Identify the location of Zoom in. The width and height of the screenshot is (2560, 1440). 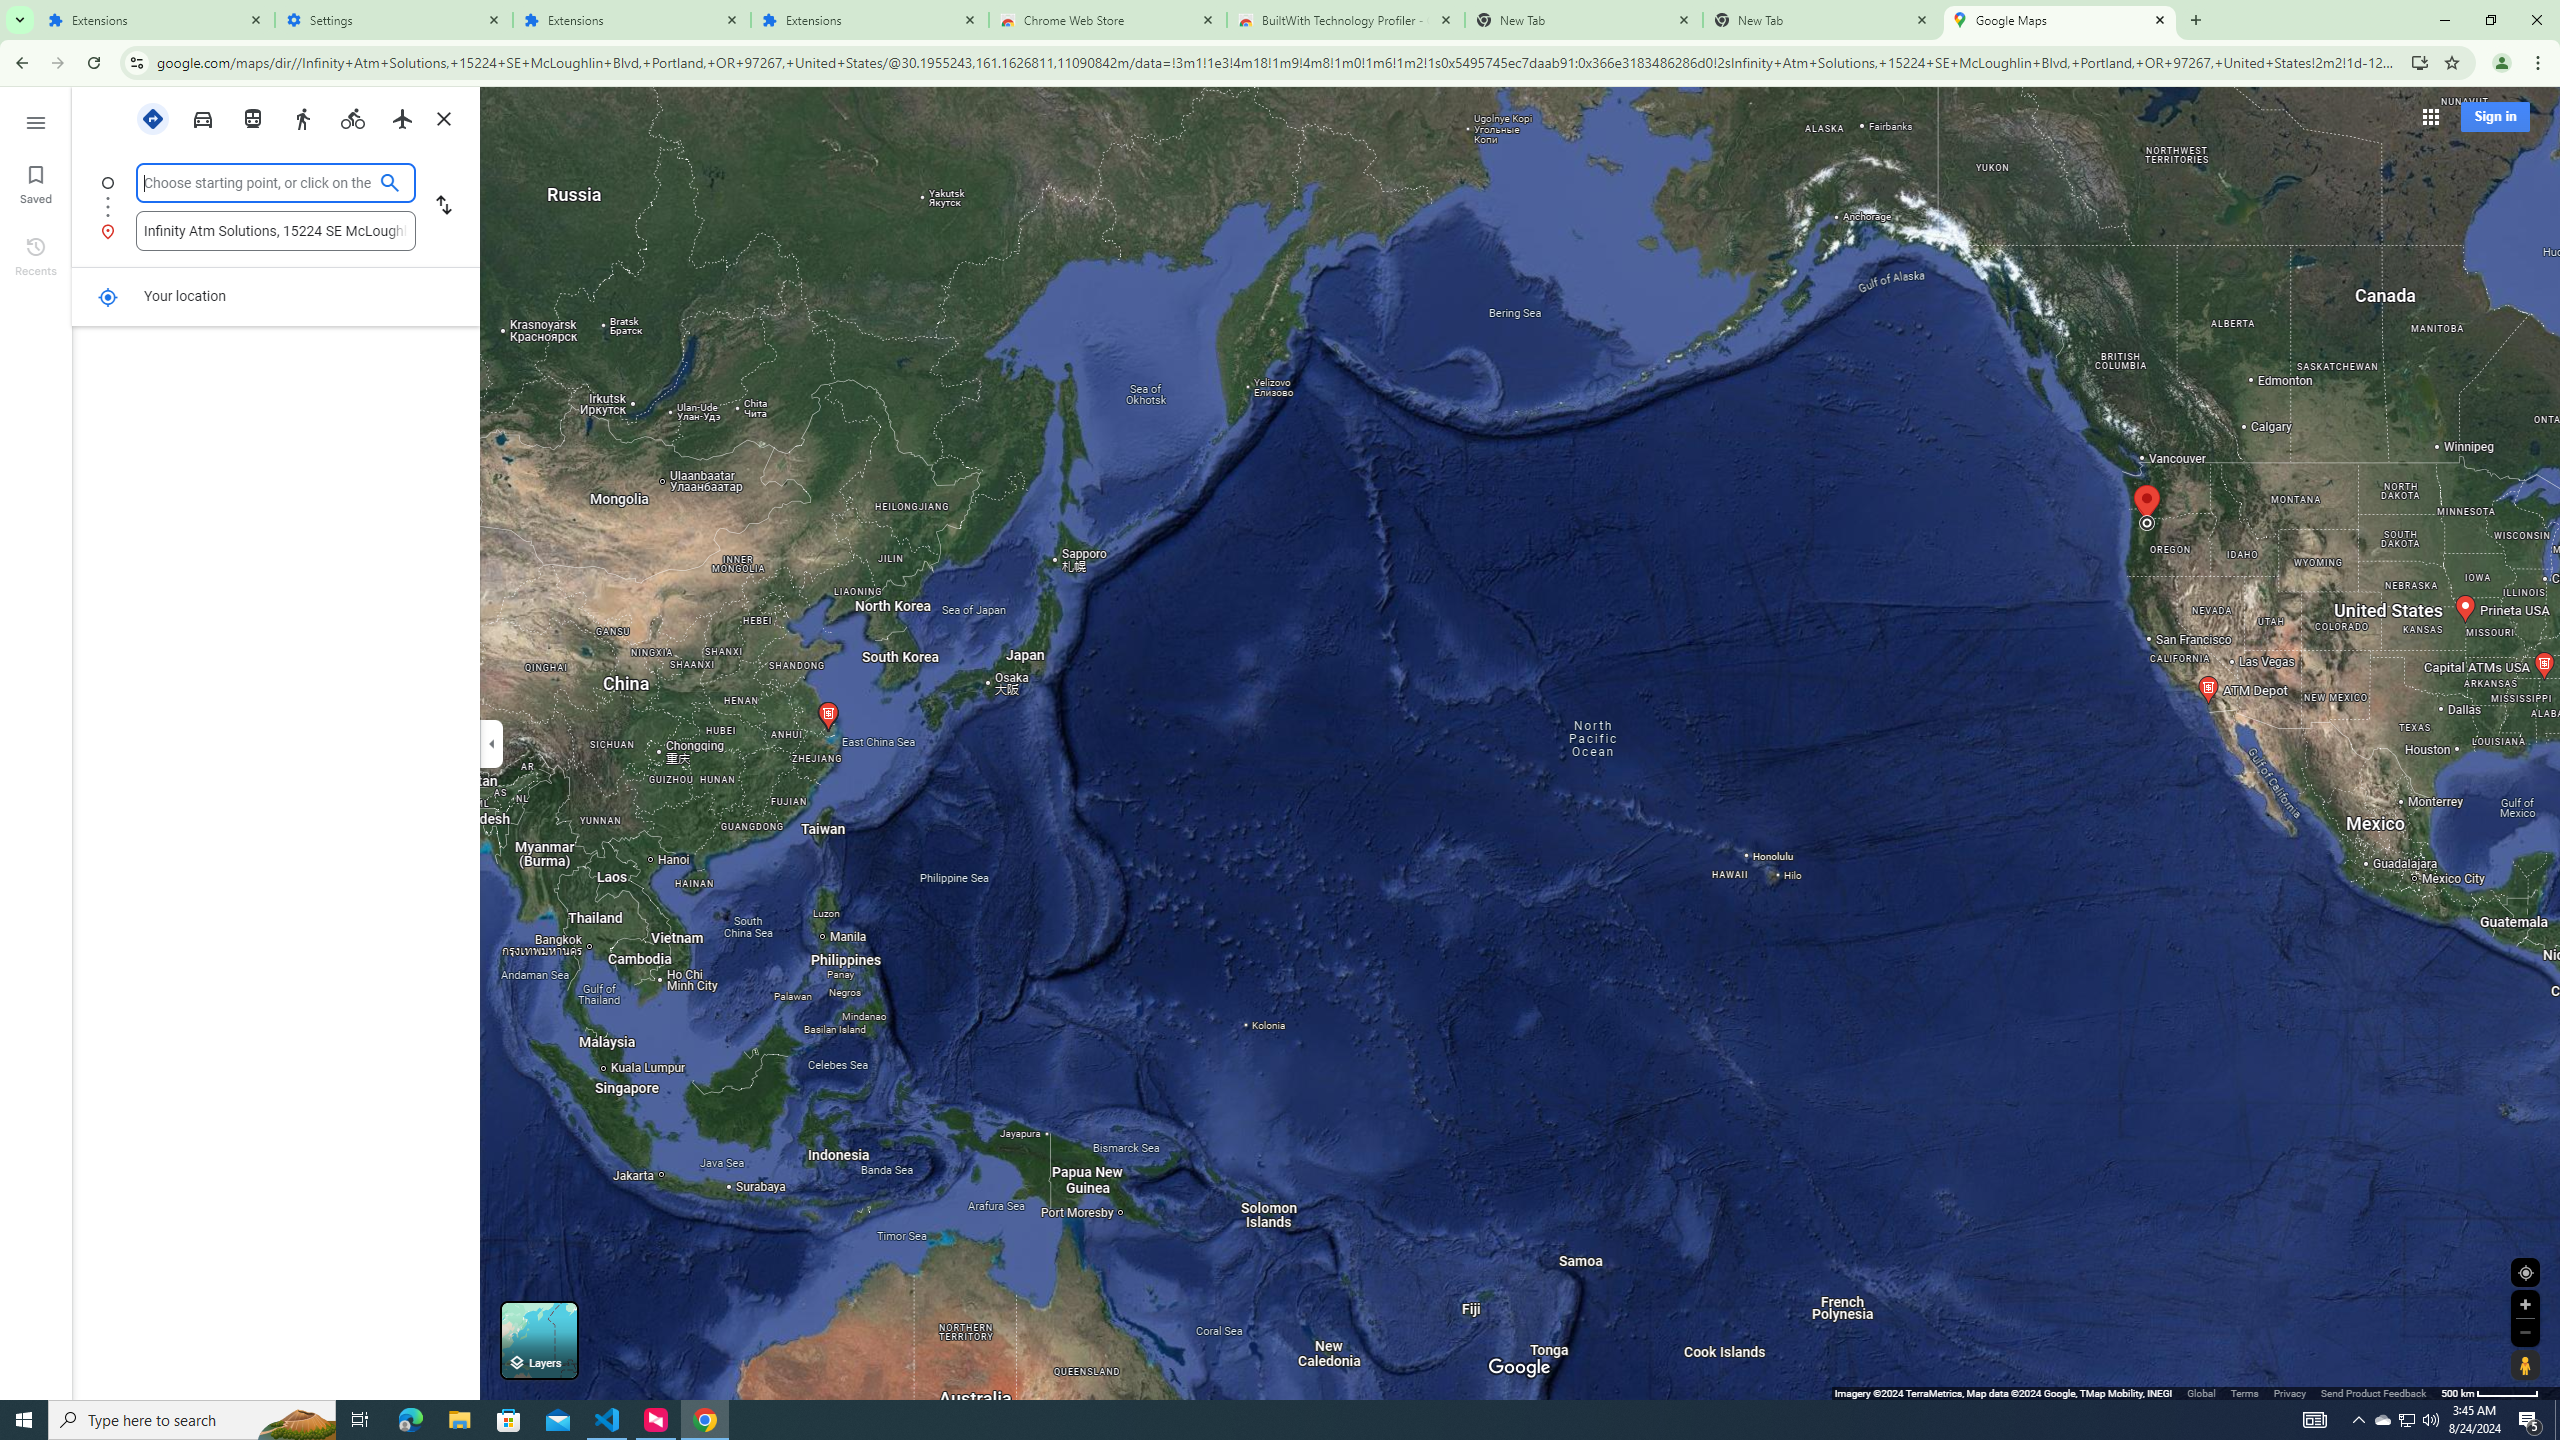
(2525, 1304).